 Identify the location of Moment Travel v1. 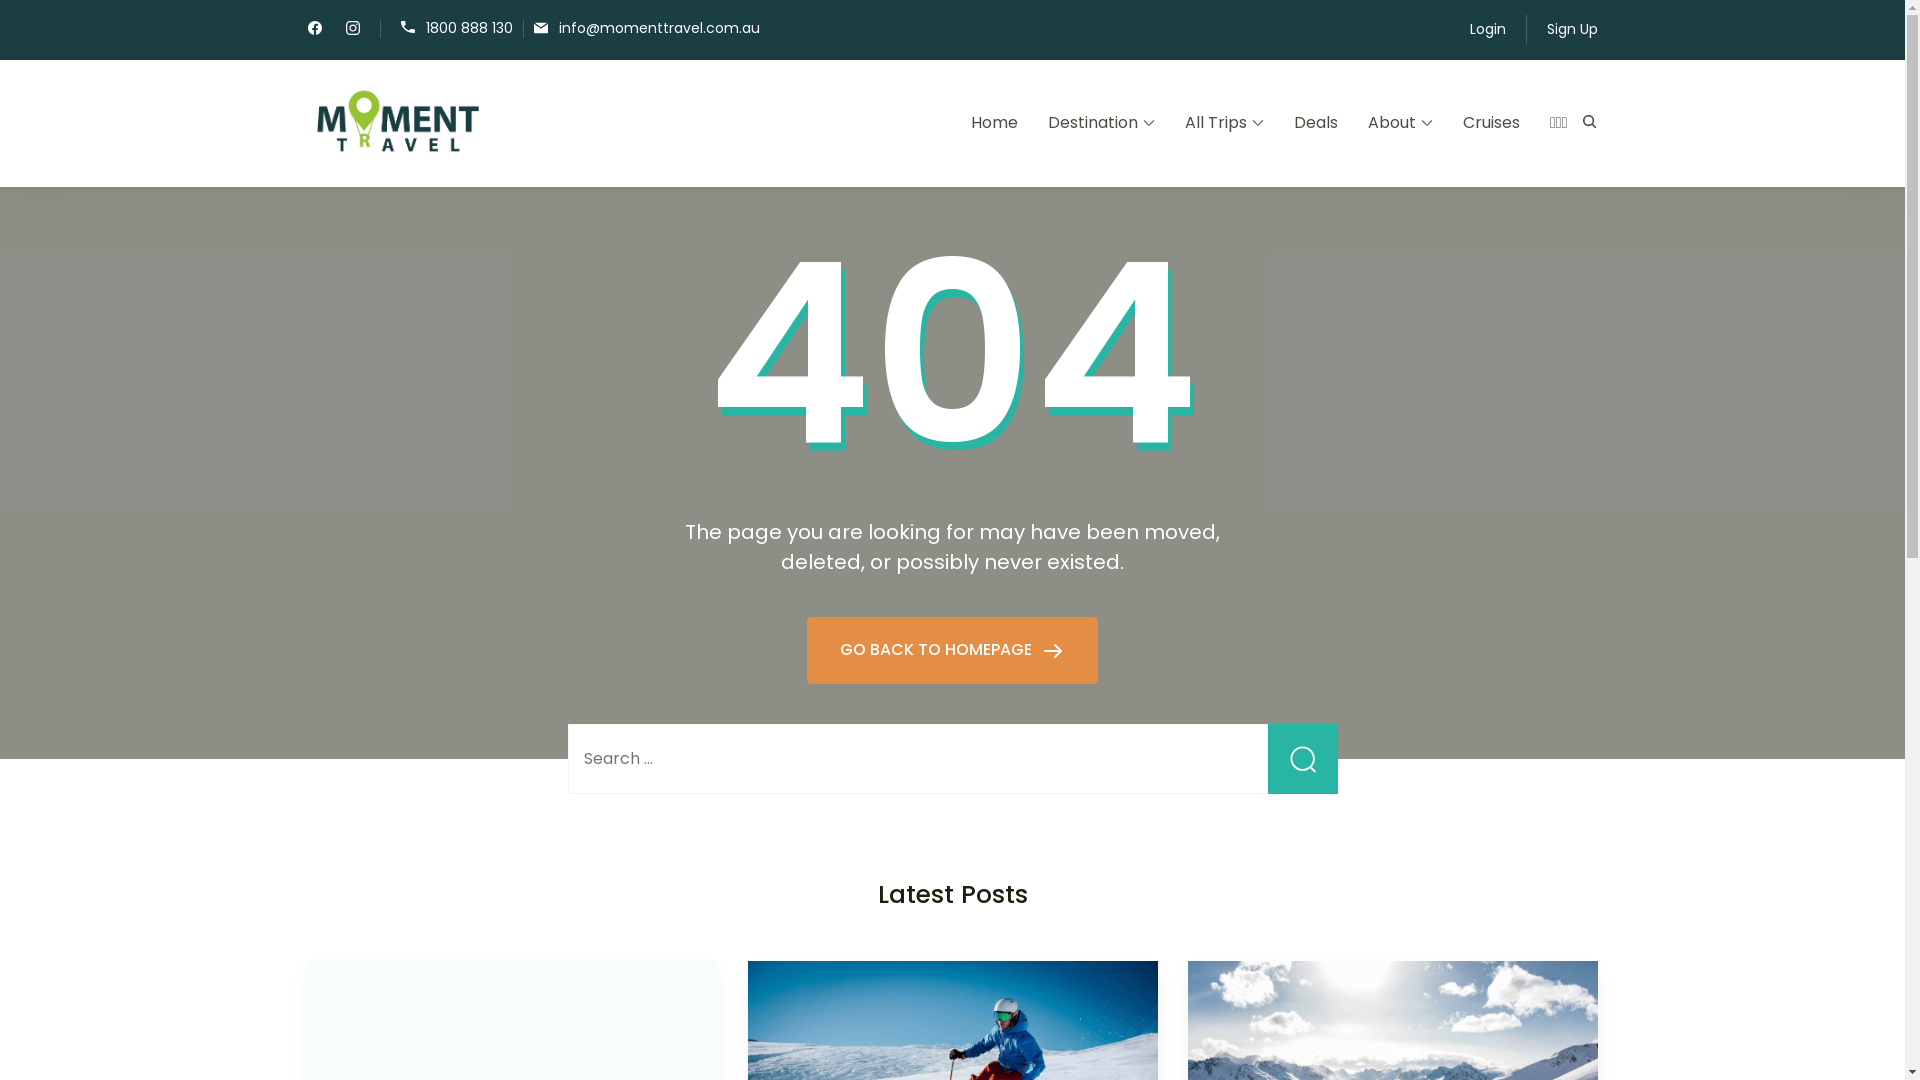
(576, 138).